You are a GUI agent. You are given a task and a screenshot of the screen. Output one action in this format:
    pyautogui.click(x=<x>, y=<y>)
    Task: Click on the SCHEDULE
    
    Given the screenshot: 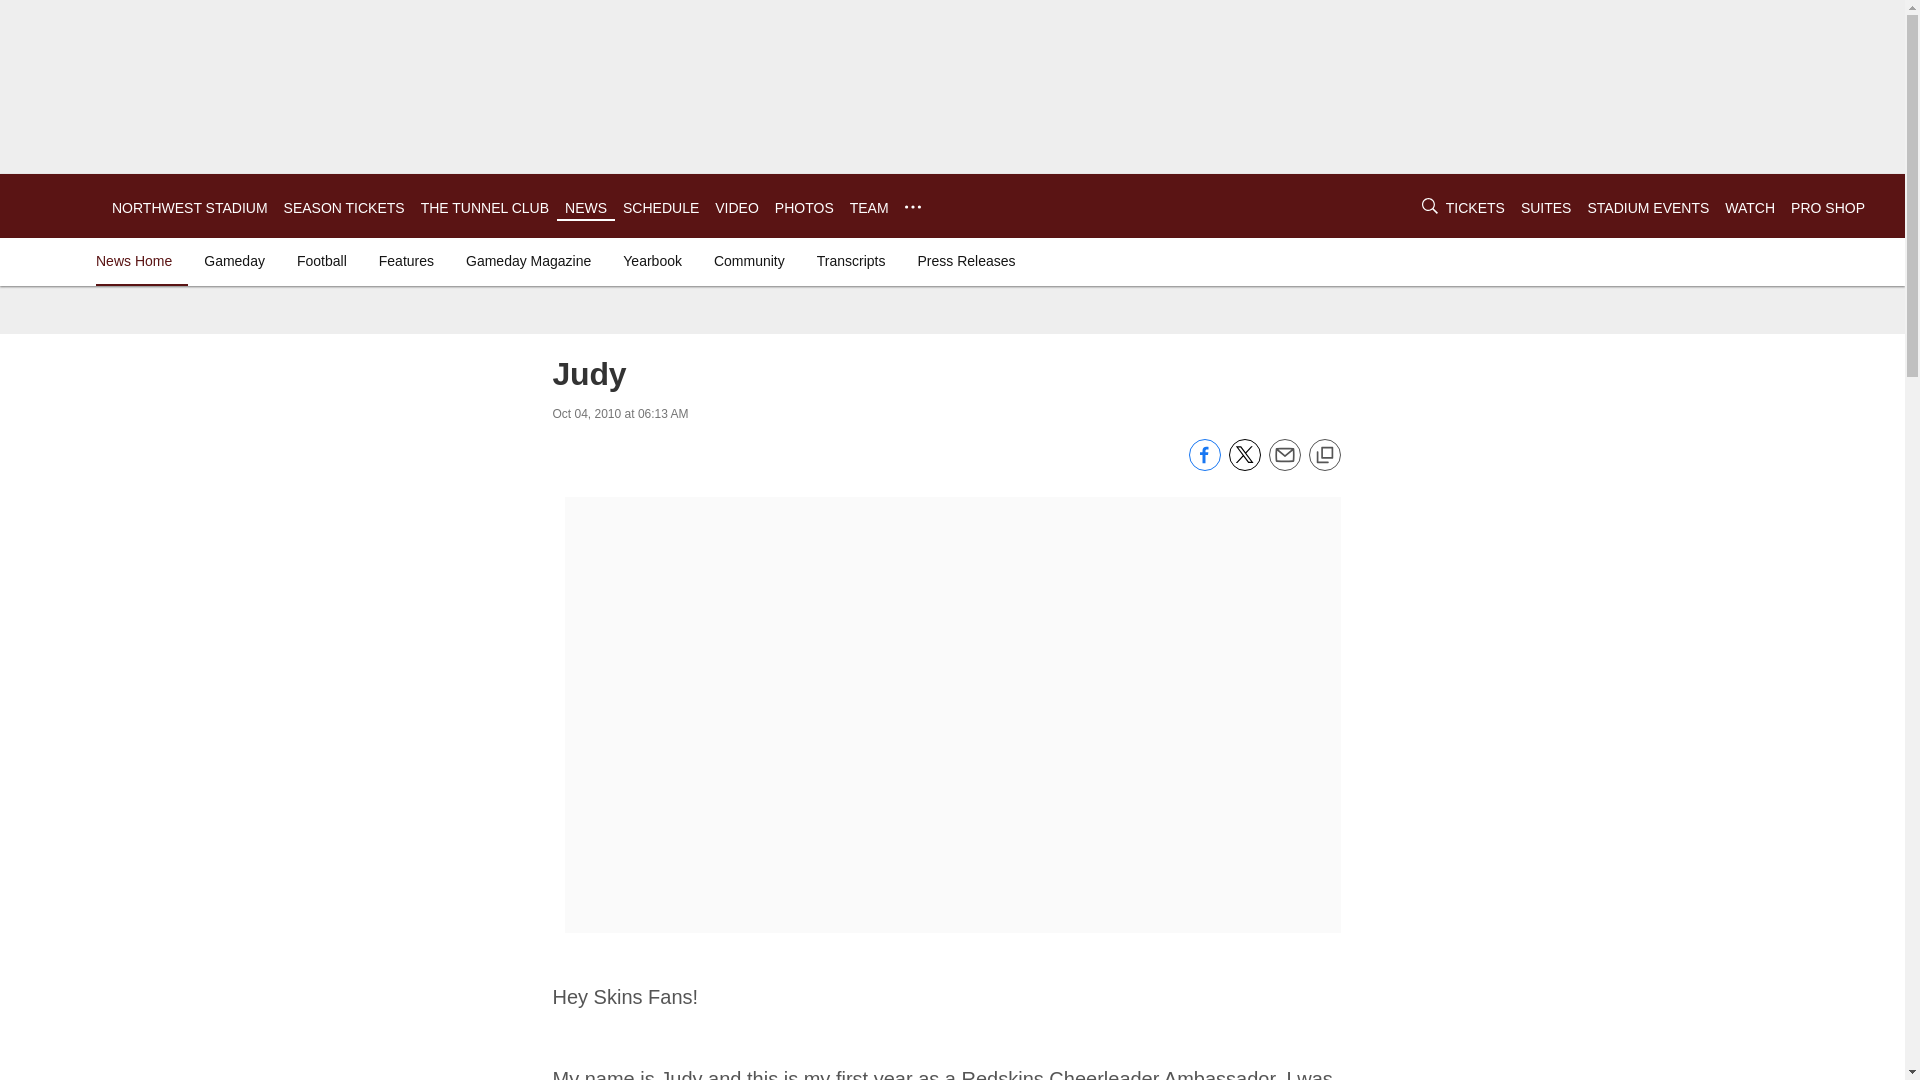 What is the action you would take?
    pyautogui.click(x=660, y=208)
    